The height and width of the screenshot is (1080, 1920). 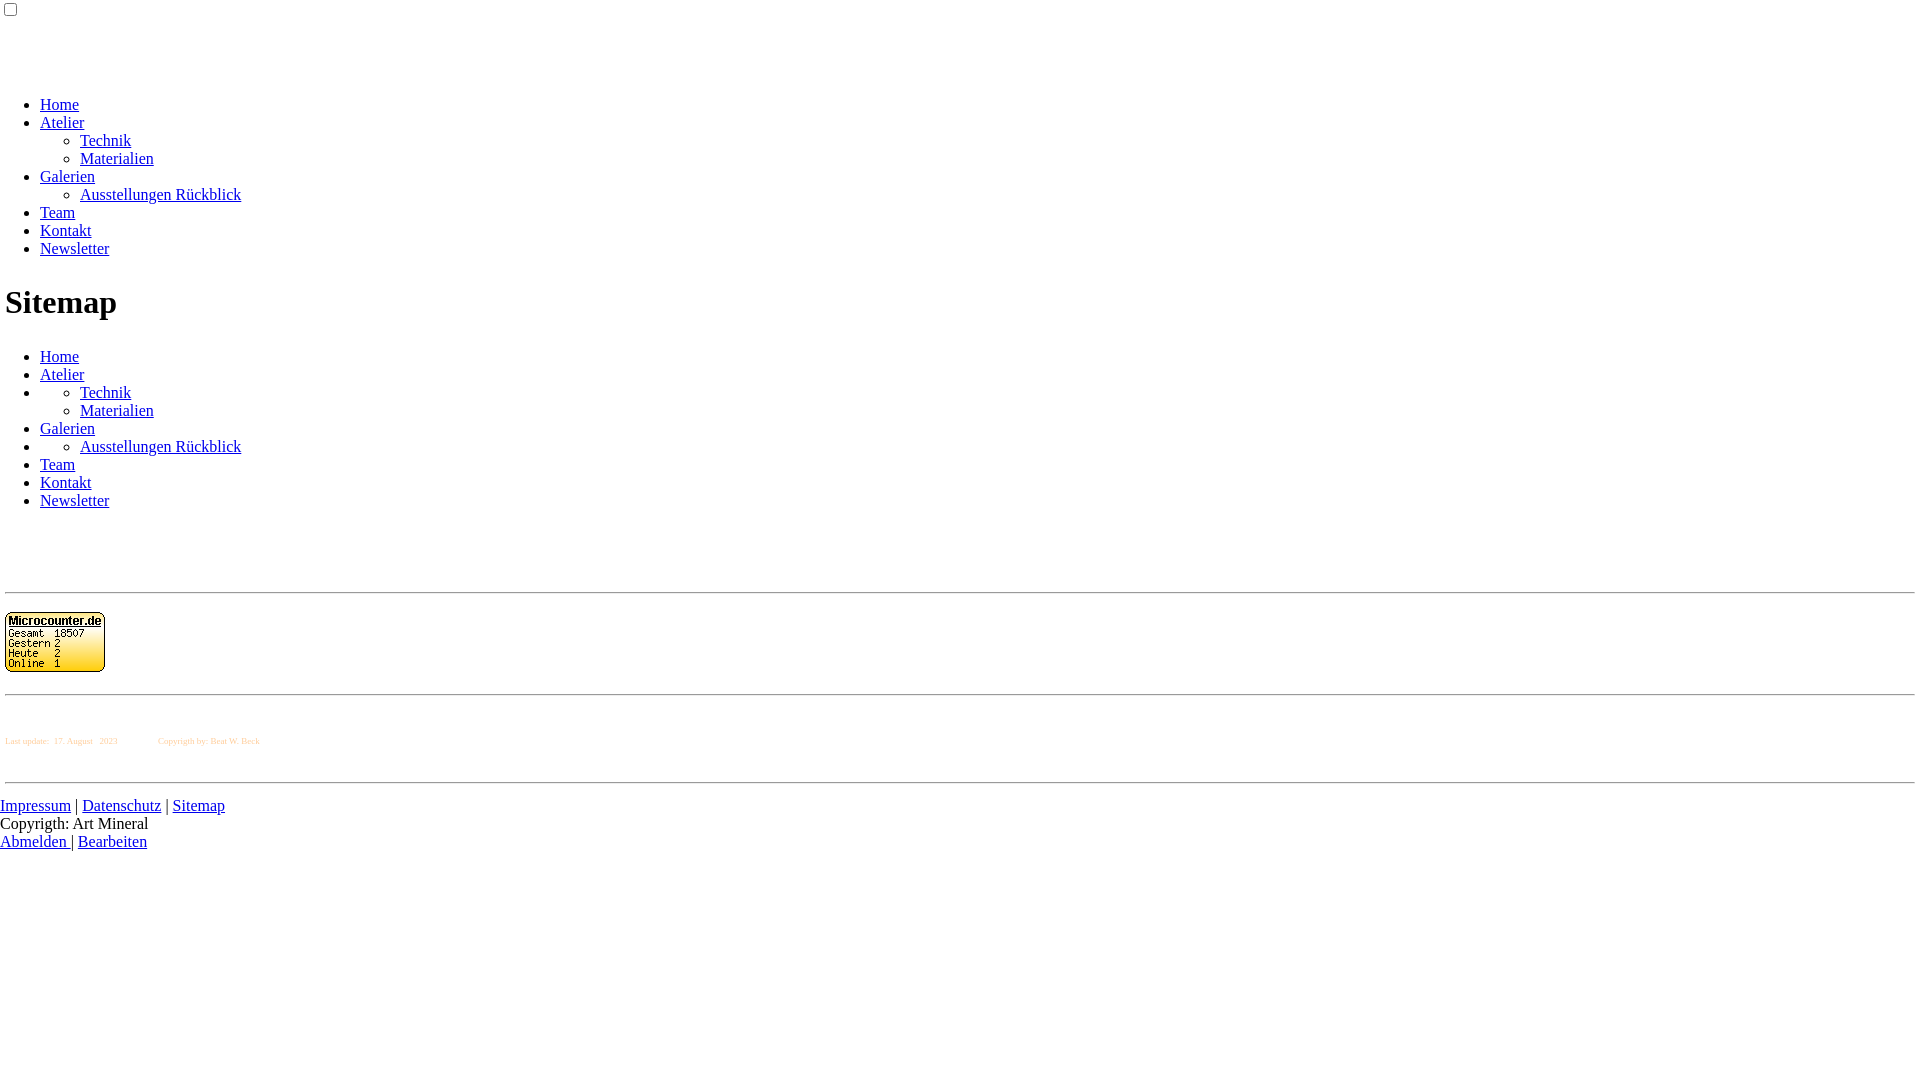 What do you see at coordinates (74, 248) in the screenshot?
I see `Newsletter` at bounding box center [74, 248].